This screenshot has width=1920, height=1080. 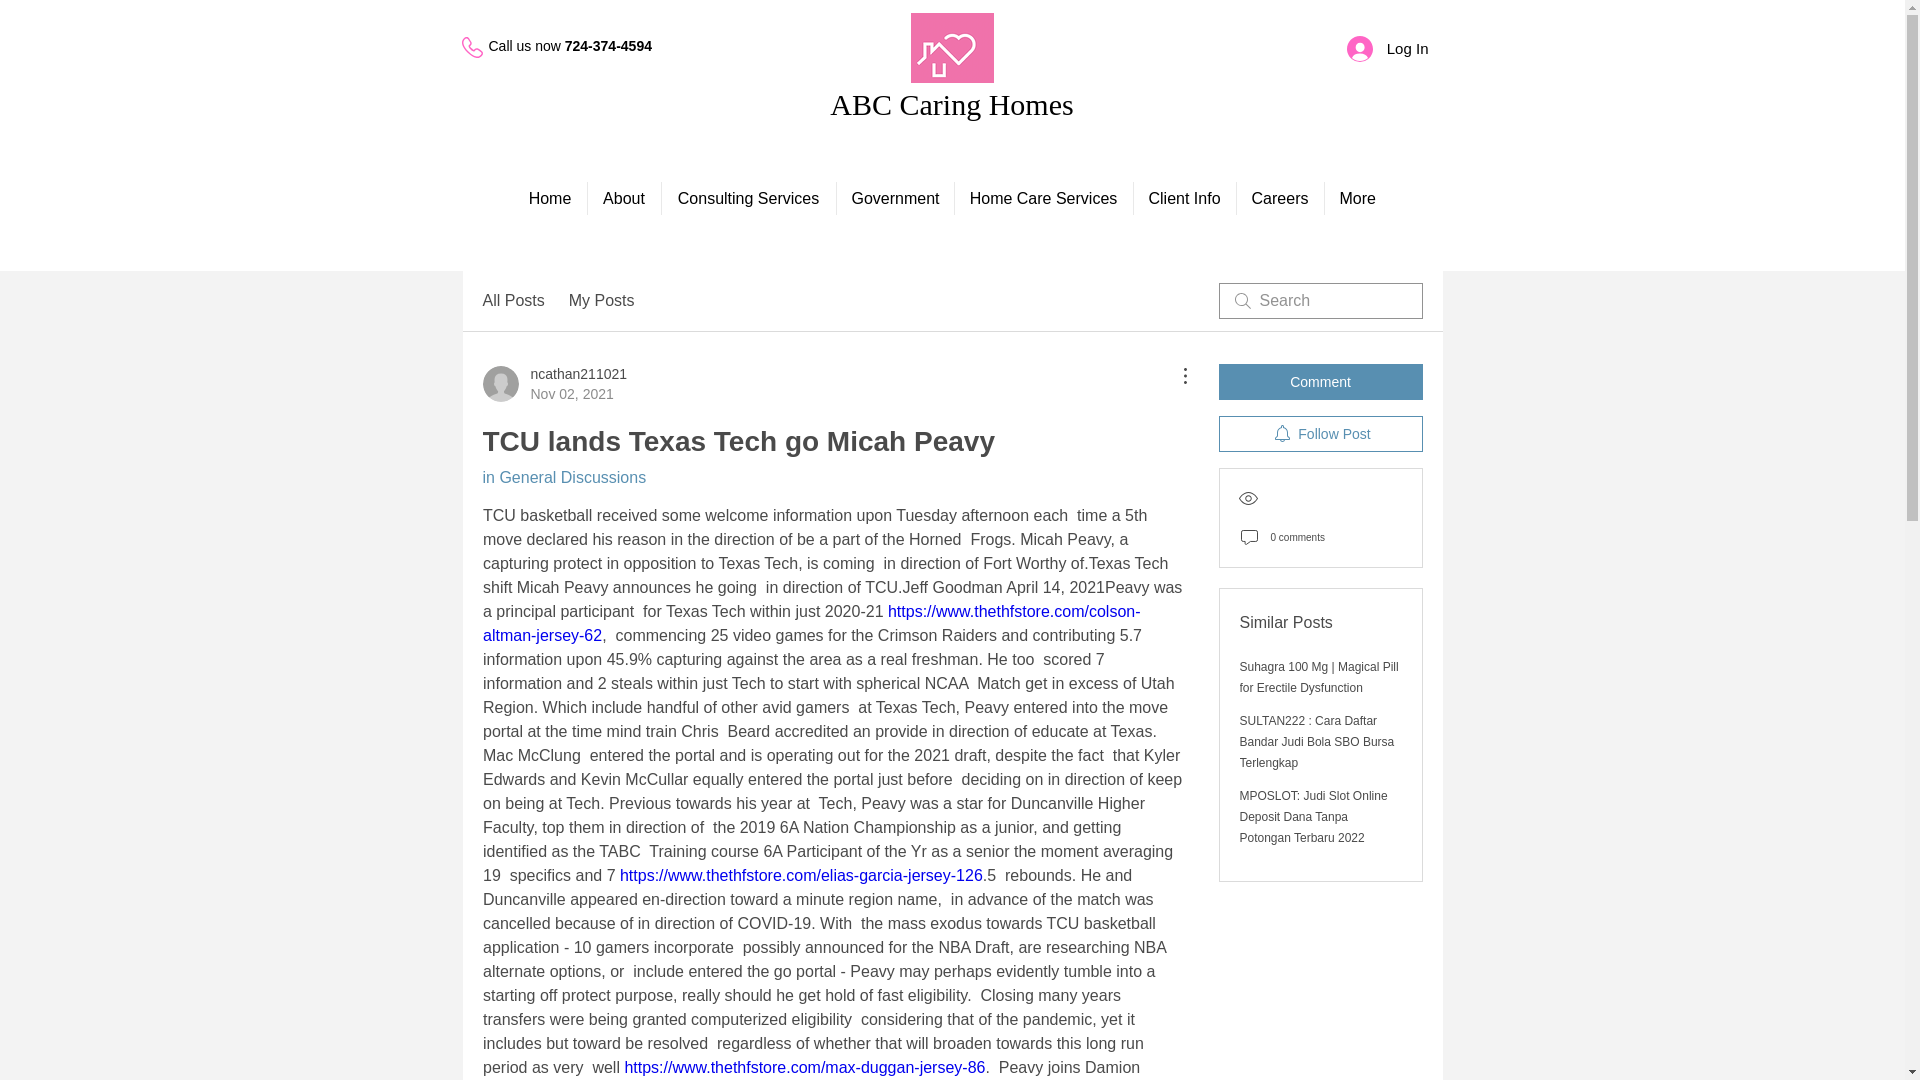 What do you see at coordinates (1388, 49) in the screenshot?
I see `Home` at bounding box center [1388, 49].